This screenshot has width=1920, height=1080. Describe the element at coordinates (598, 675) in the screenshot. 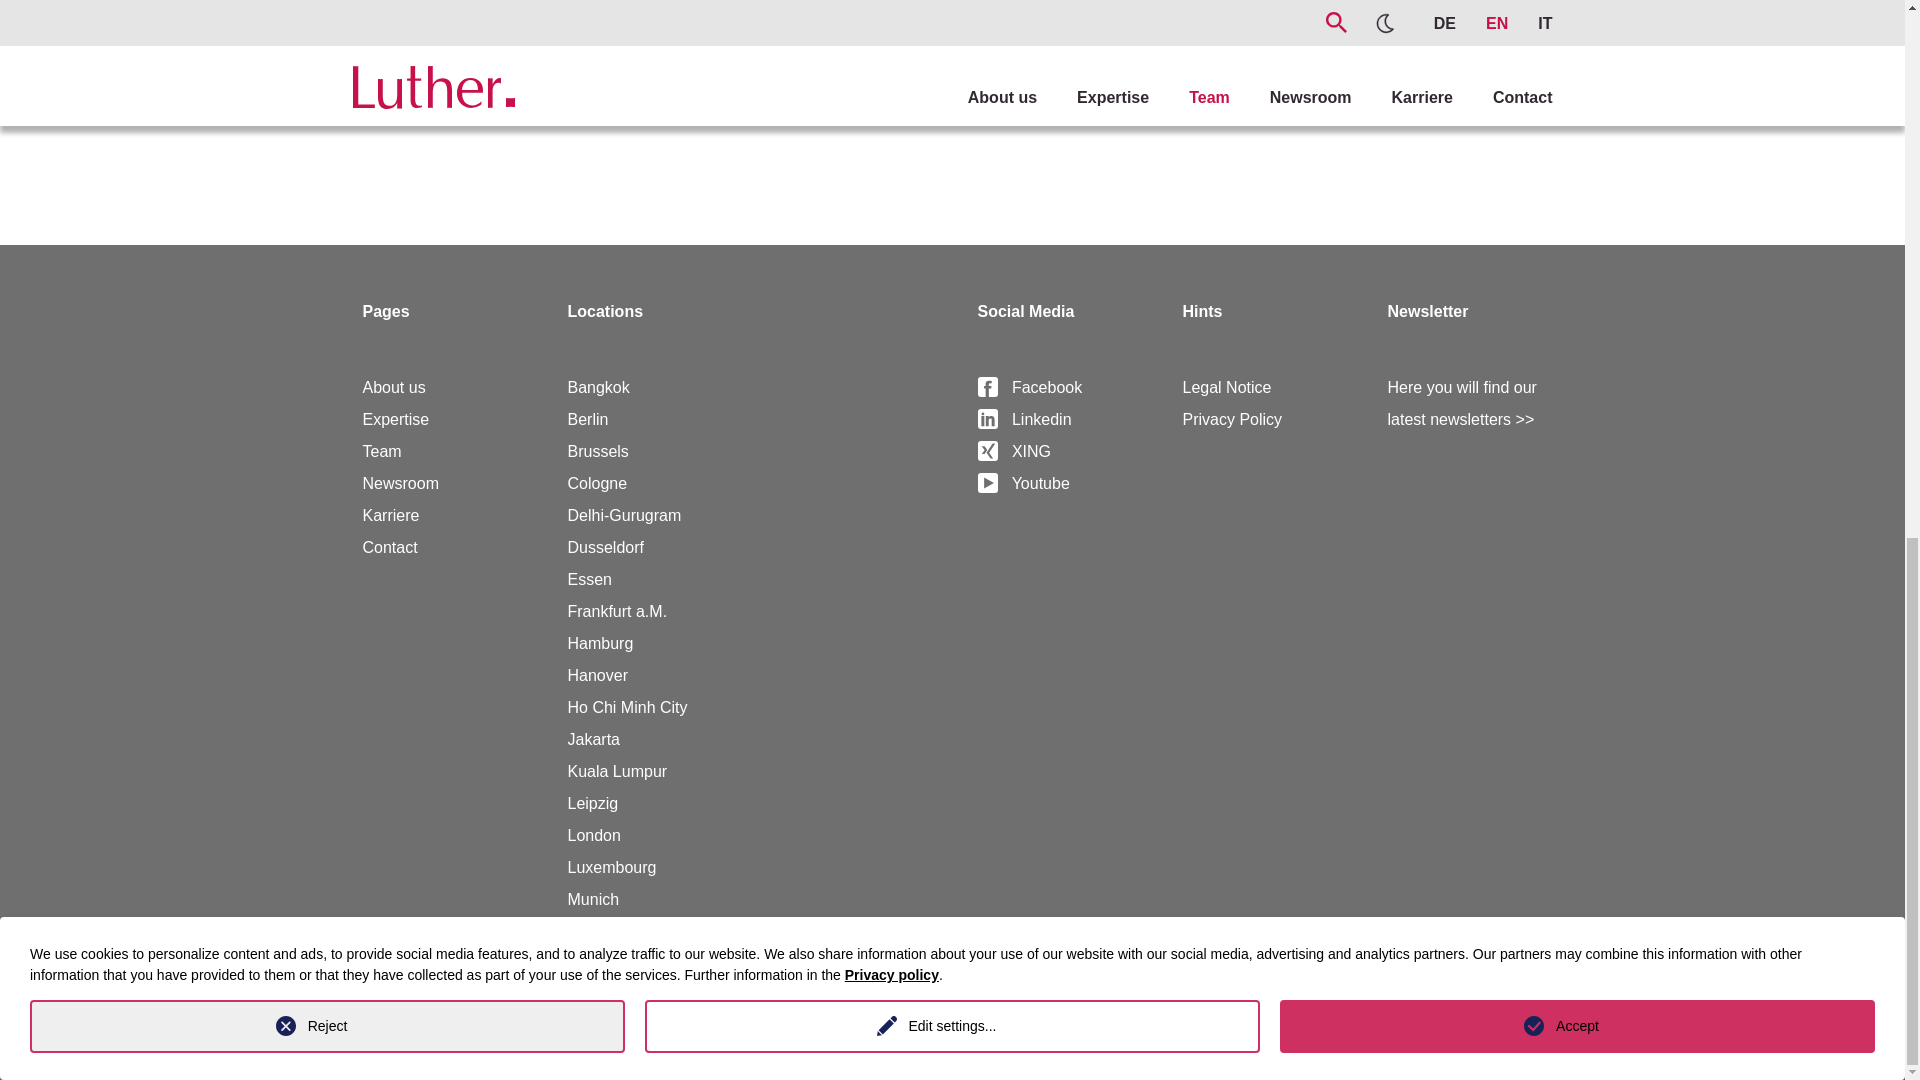

I see `Hanover` at that location.